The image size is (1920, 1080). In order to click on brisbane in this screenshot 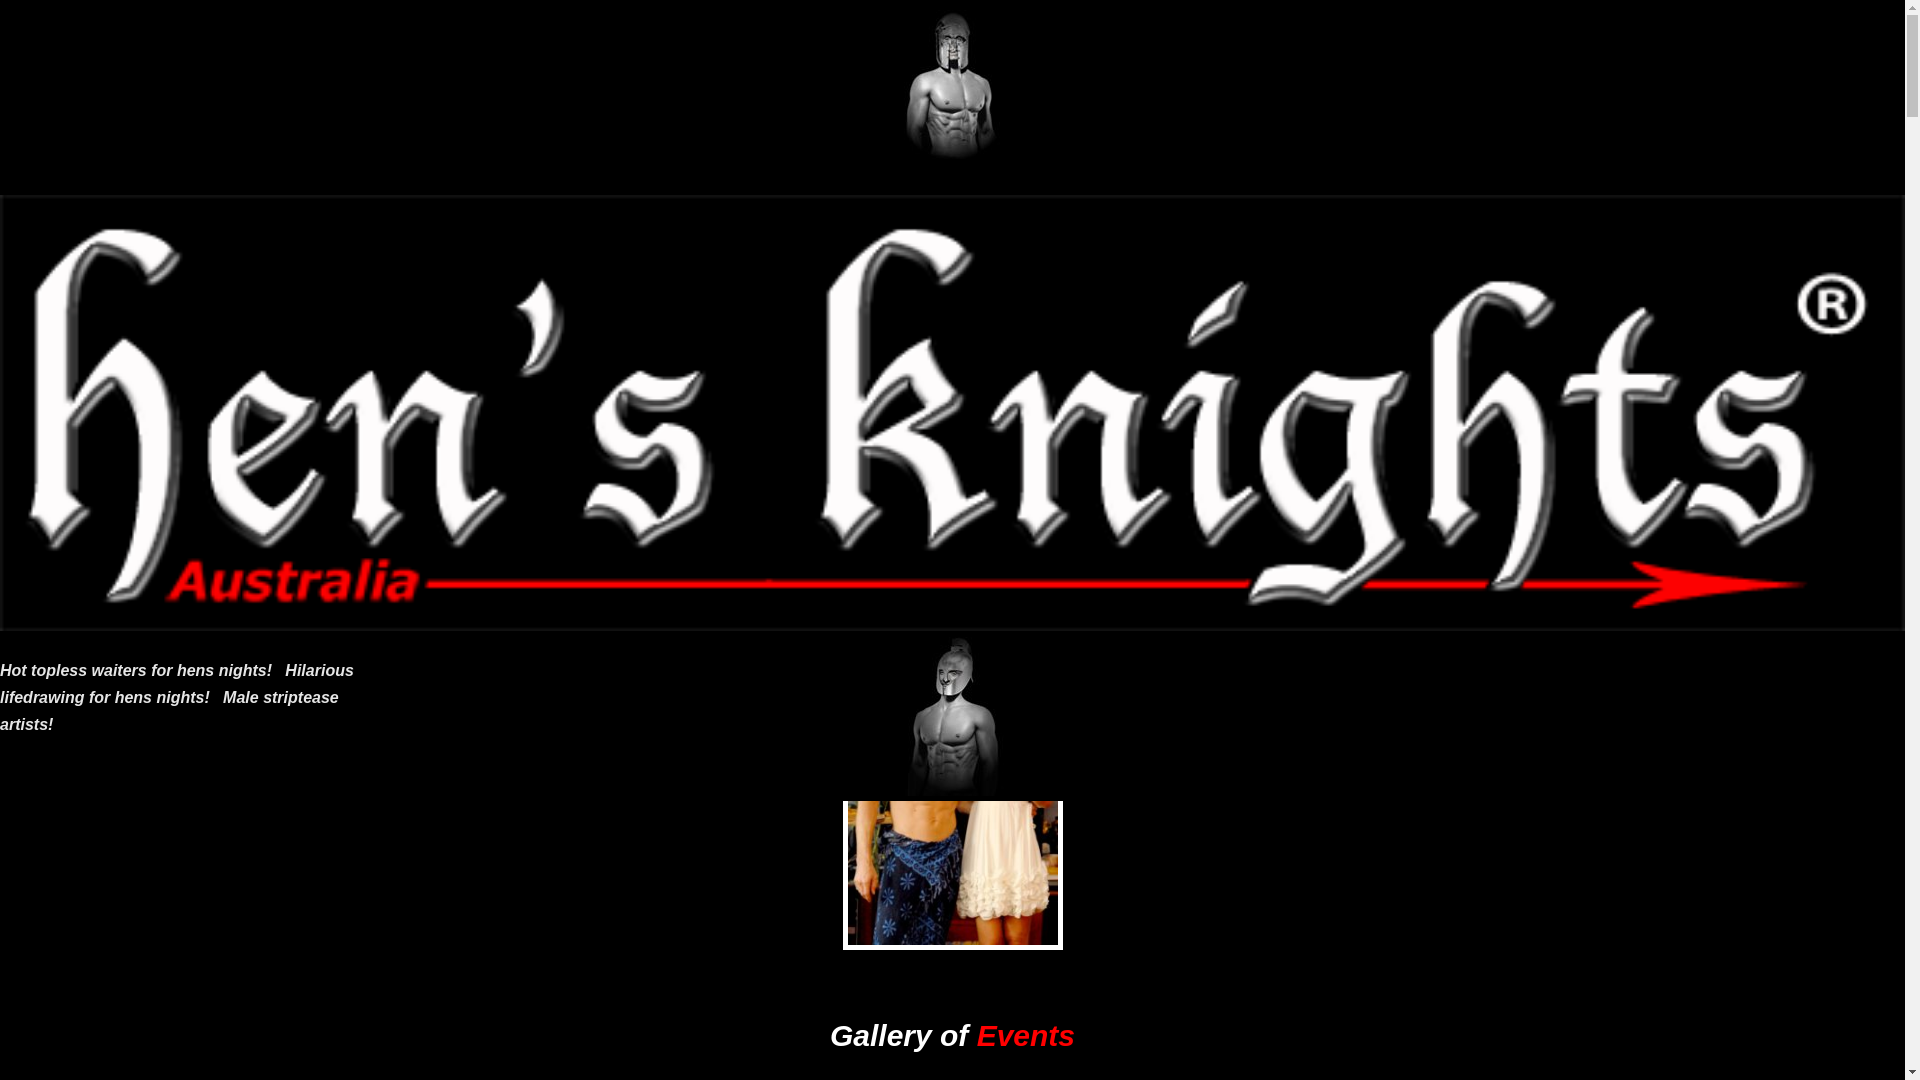, I will do `click(1242, 206)`.